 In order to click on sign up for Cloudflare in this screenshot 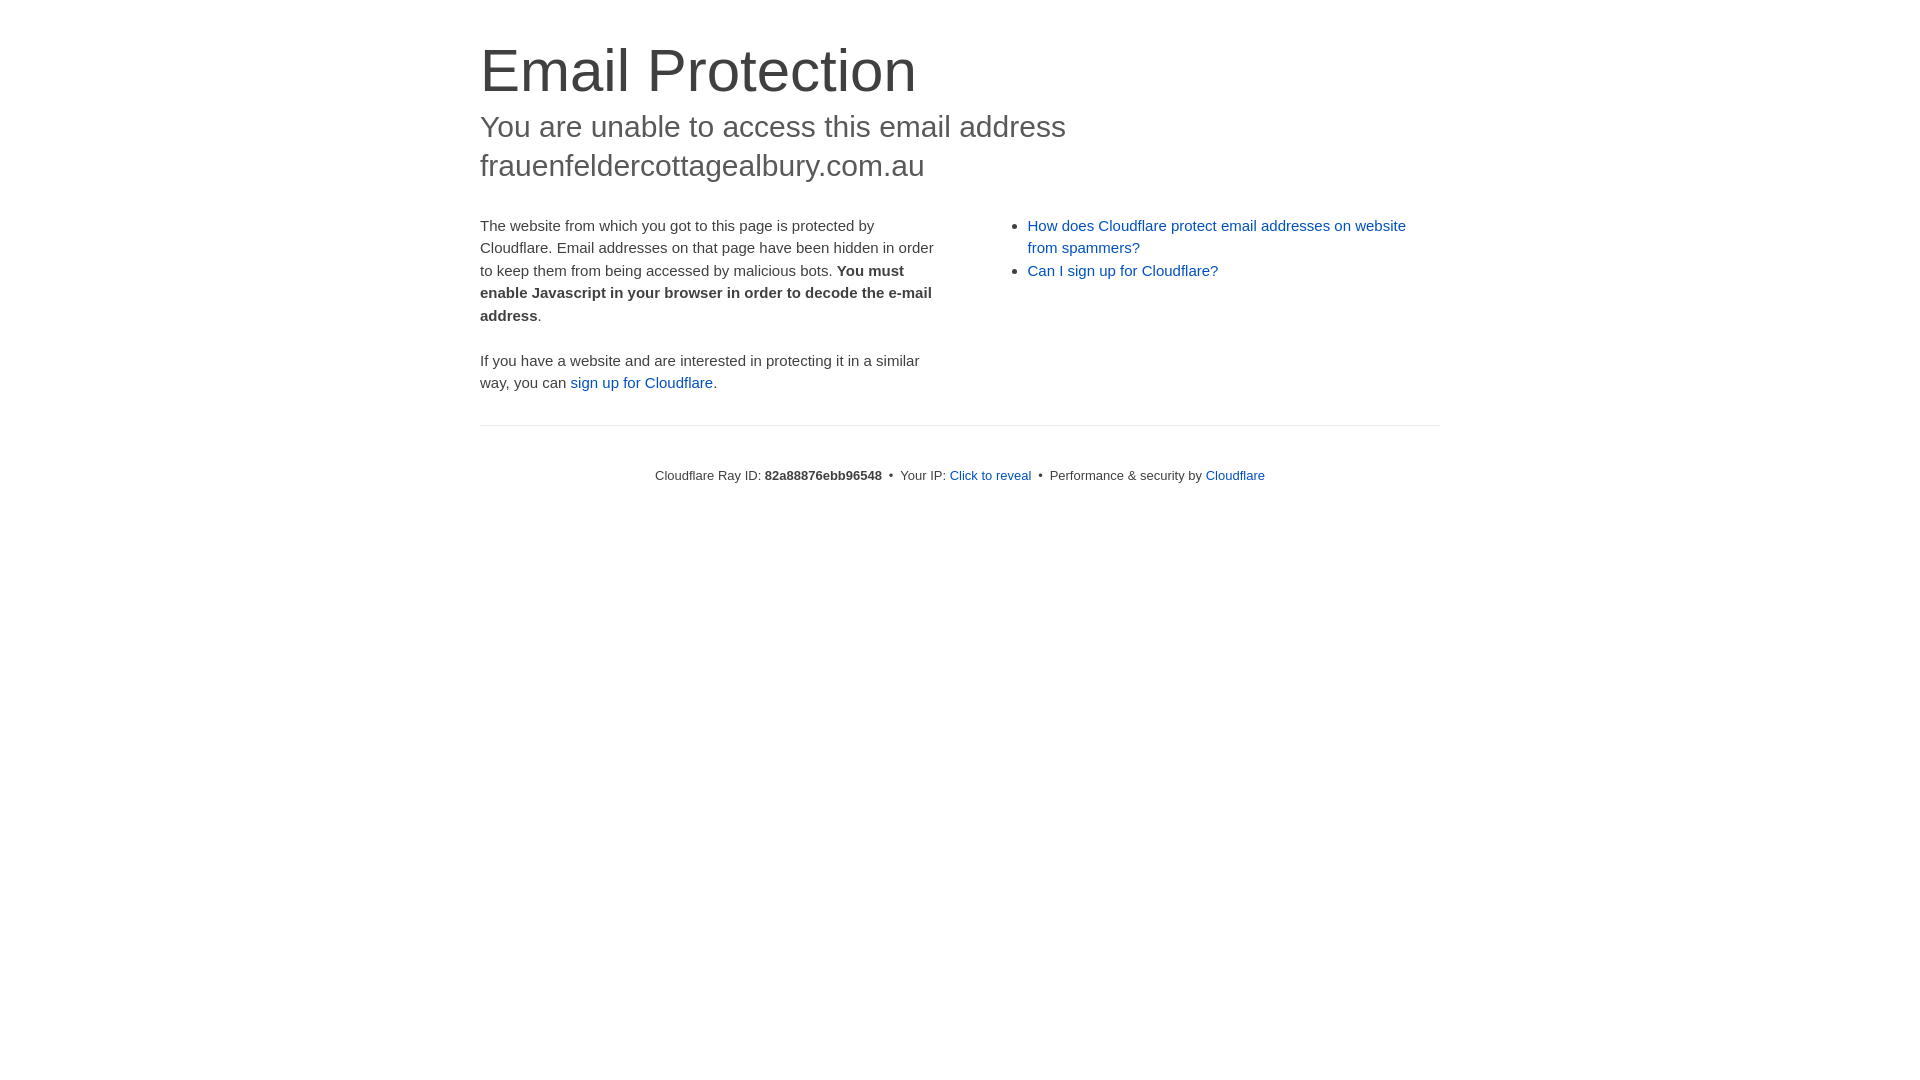, I will do `click(642, 382)`.